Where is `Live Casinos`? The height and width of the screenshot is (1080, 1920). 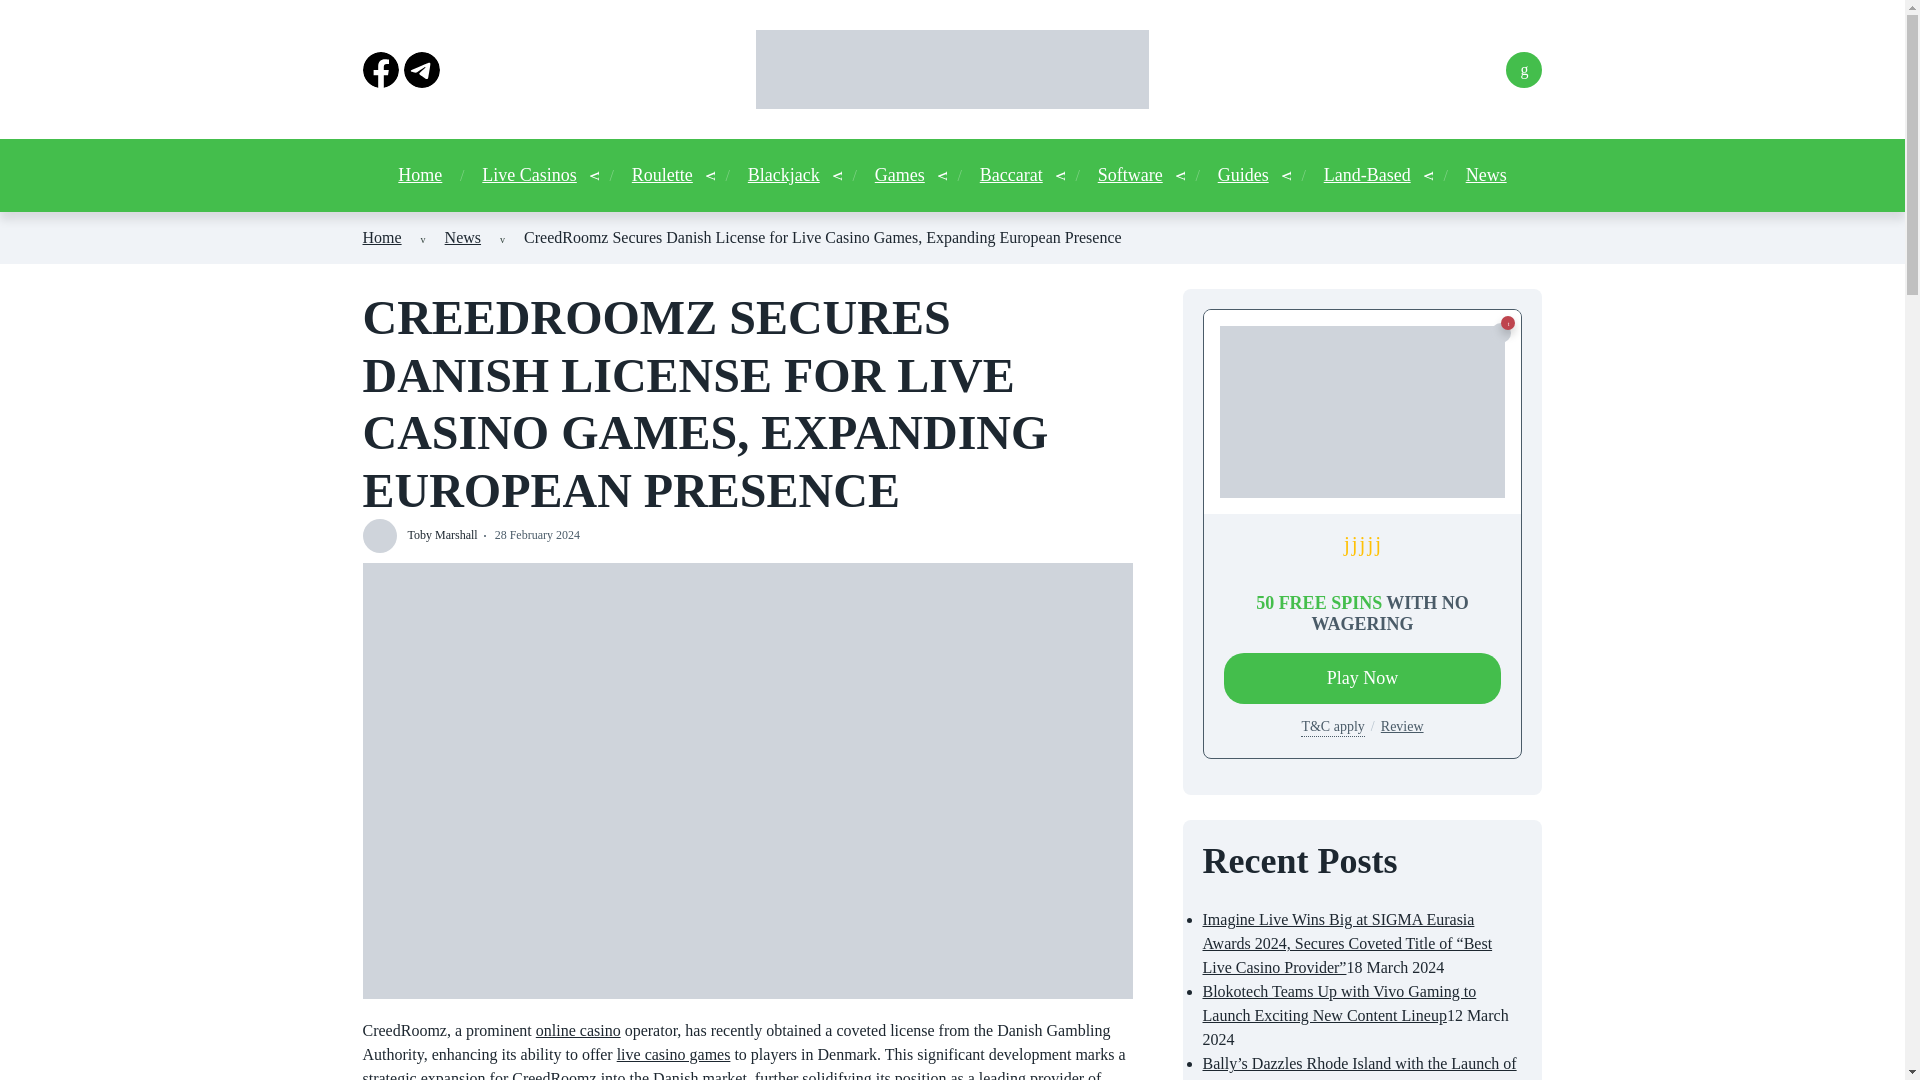 Live Casinos is located at coordinates (529, 176).